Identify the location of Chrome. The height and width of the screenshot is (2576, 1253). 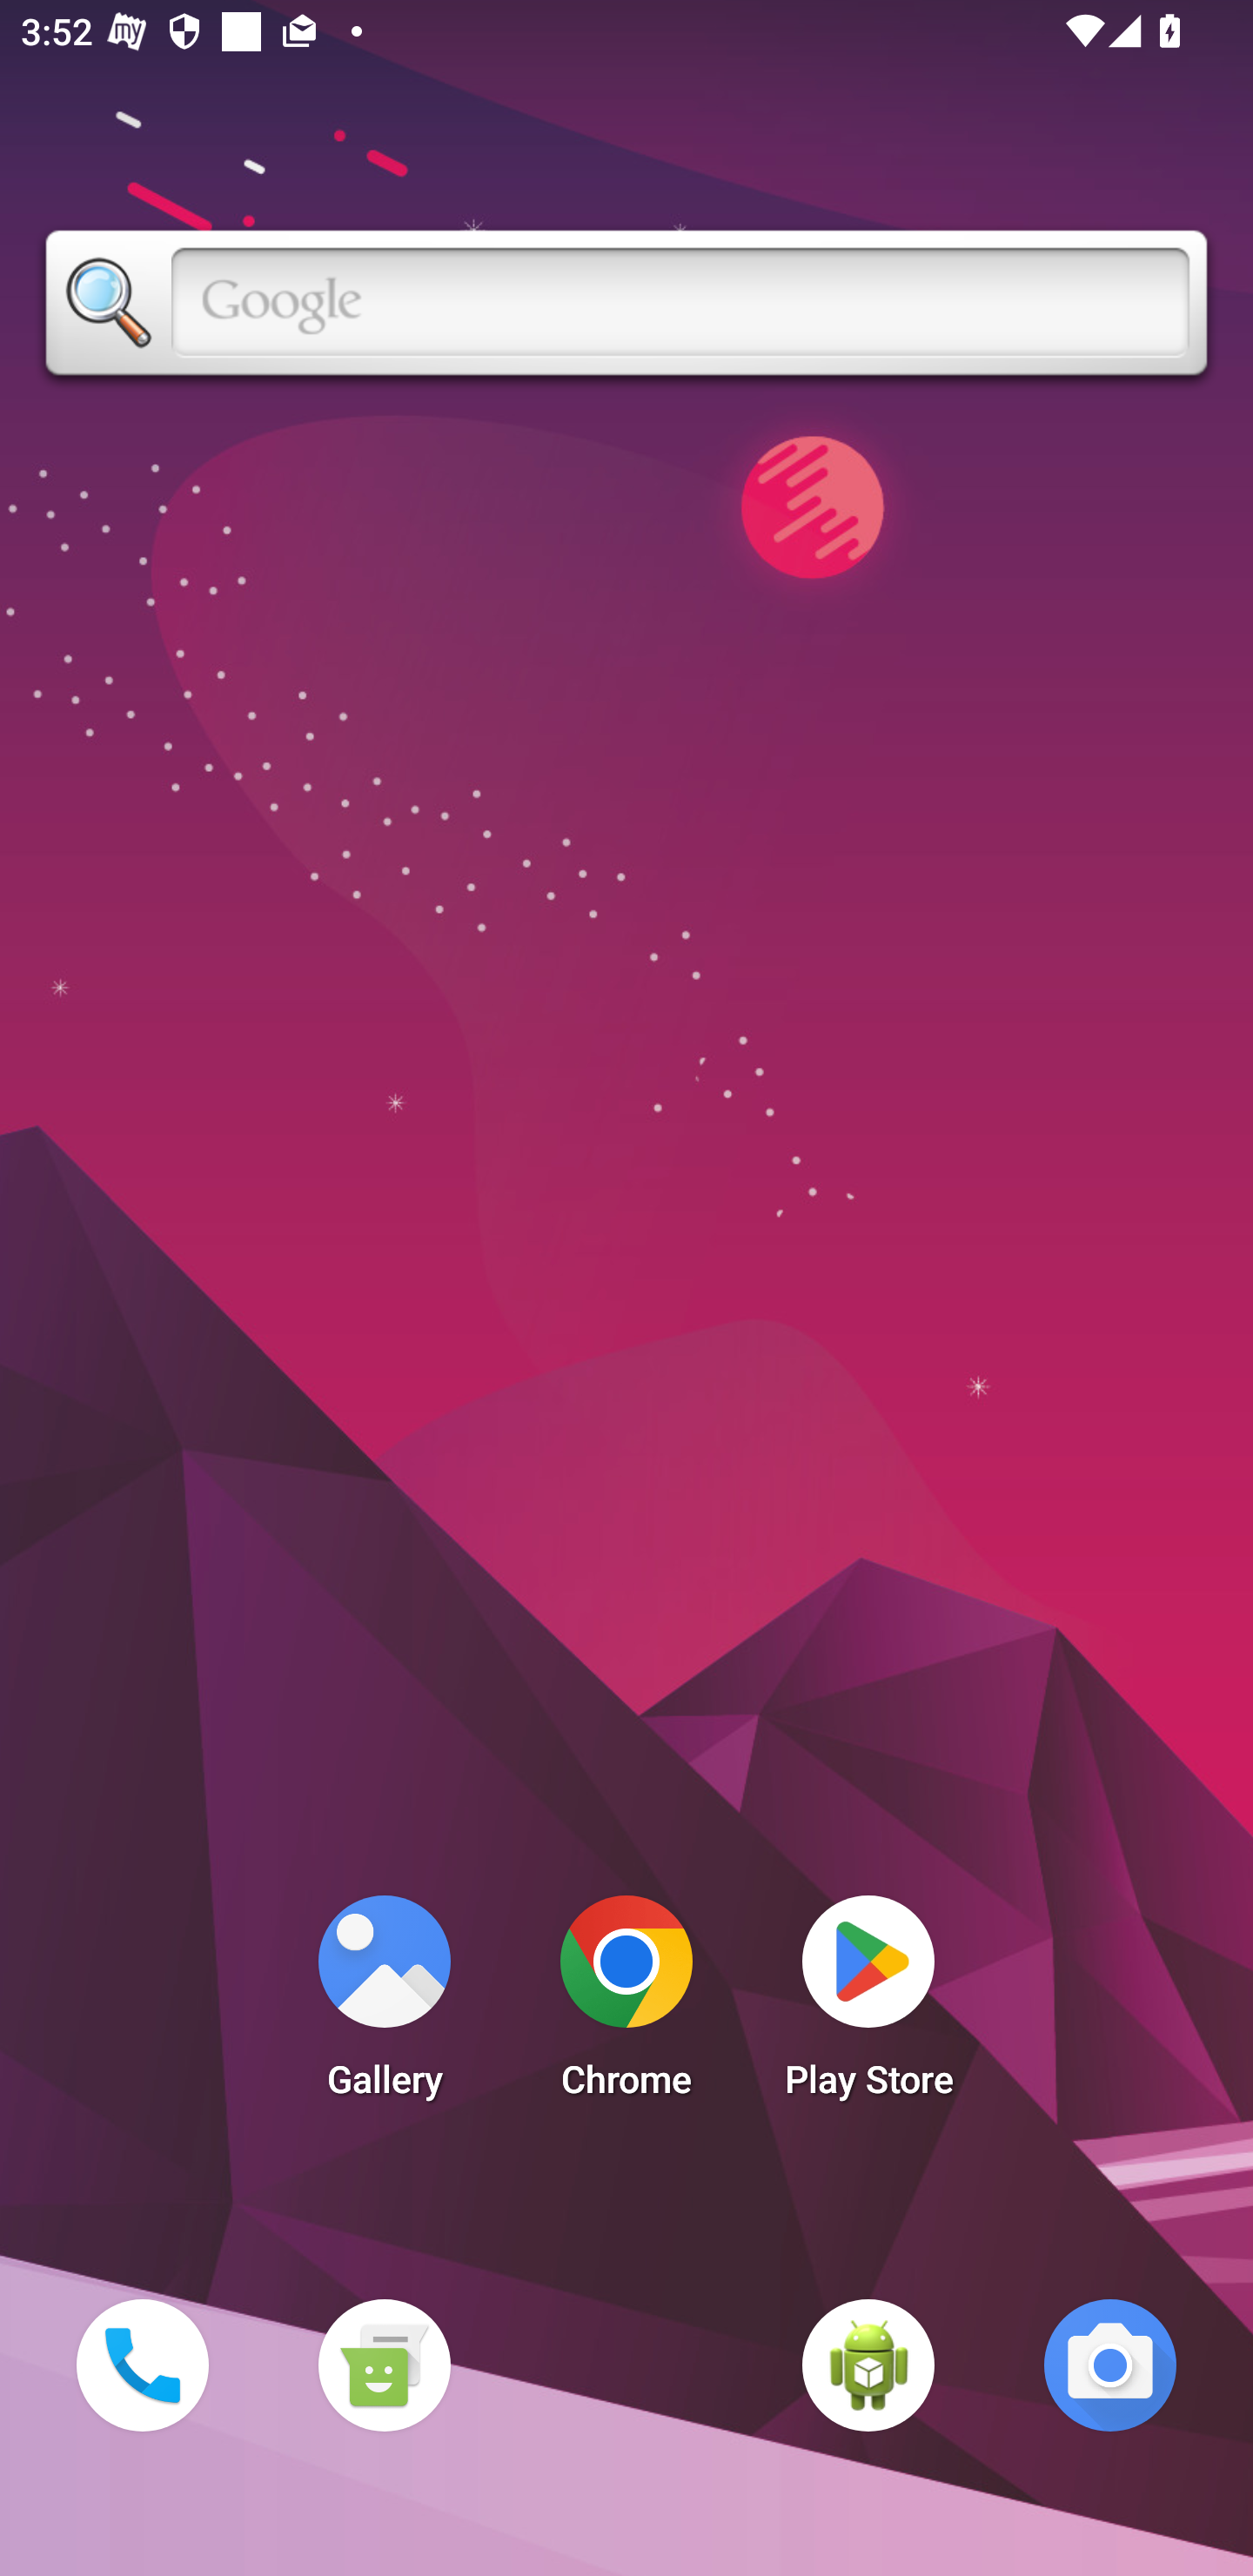
(626, 2005).